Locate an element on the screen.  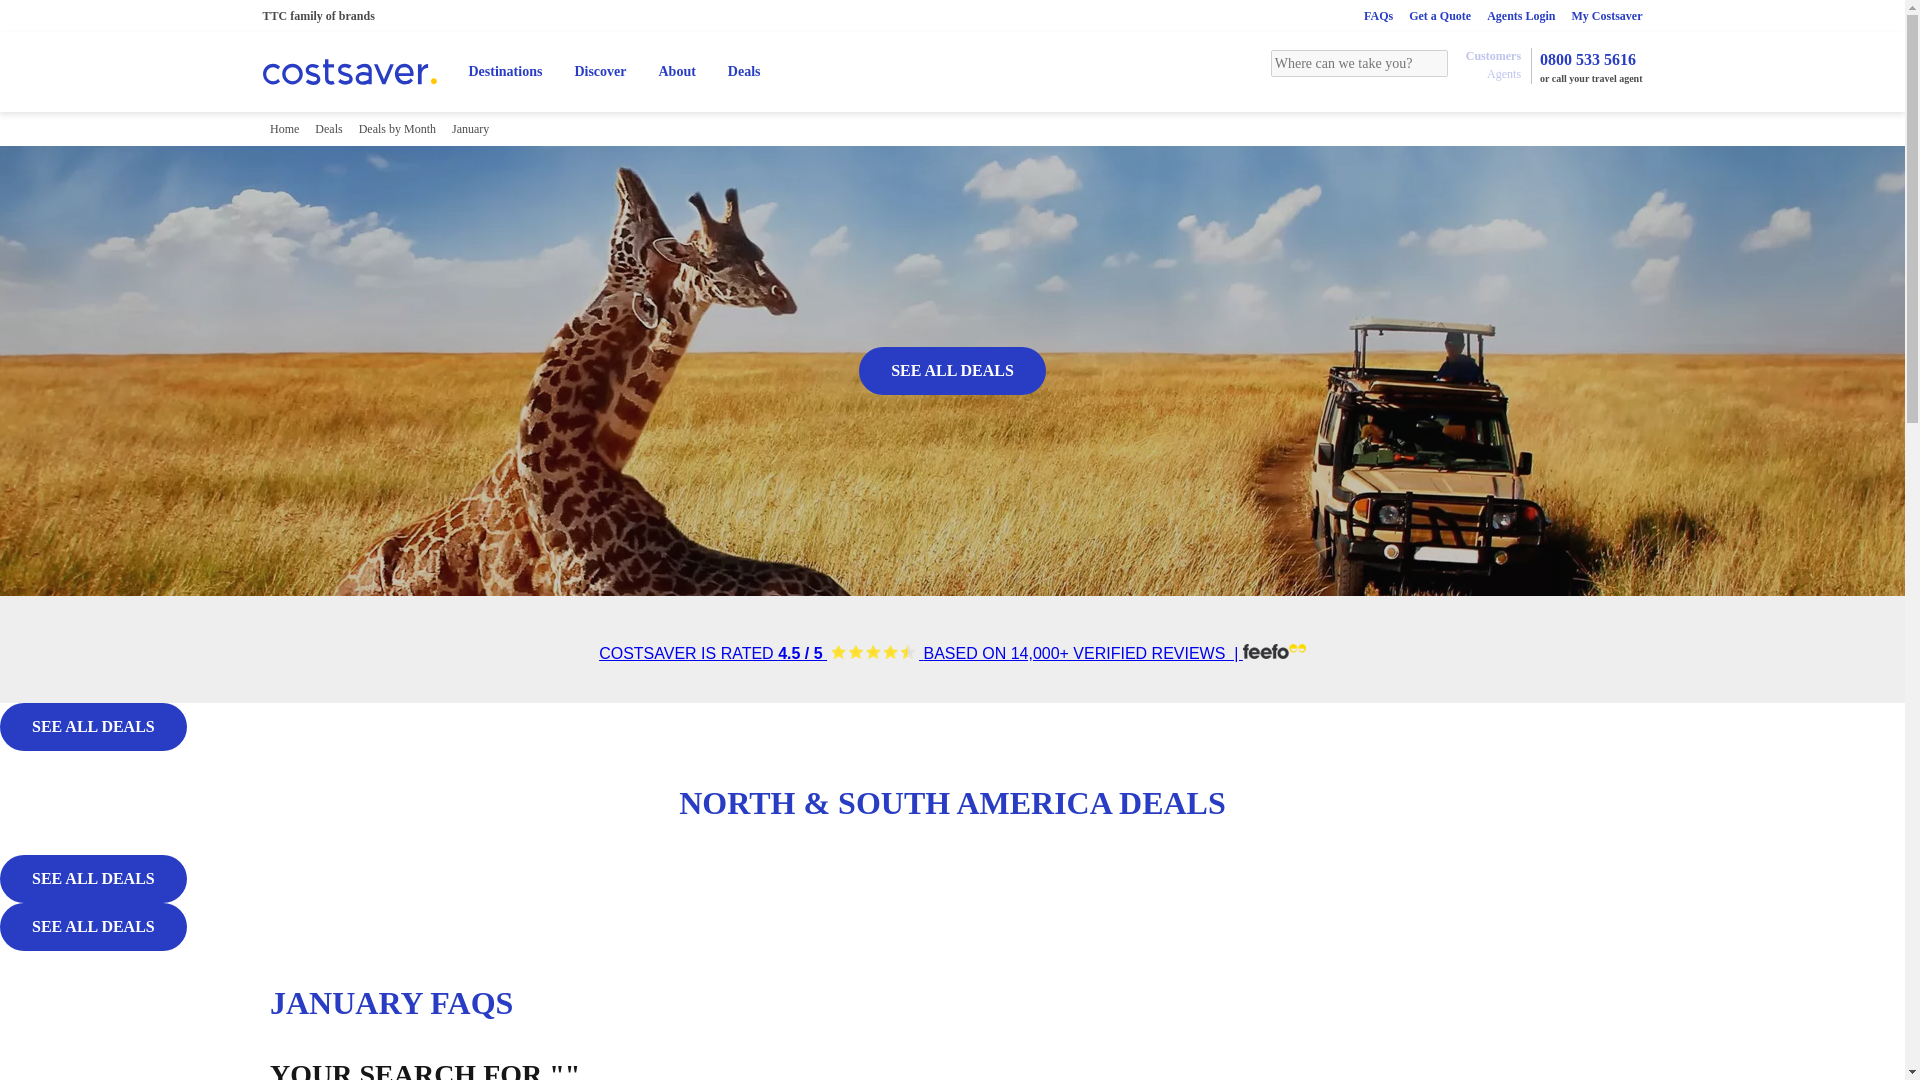
Home is located at coordinates (284, 128).